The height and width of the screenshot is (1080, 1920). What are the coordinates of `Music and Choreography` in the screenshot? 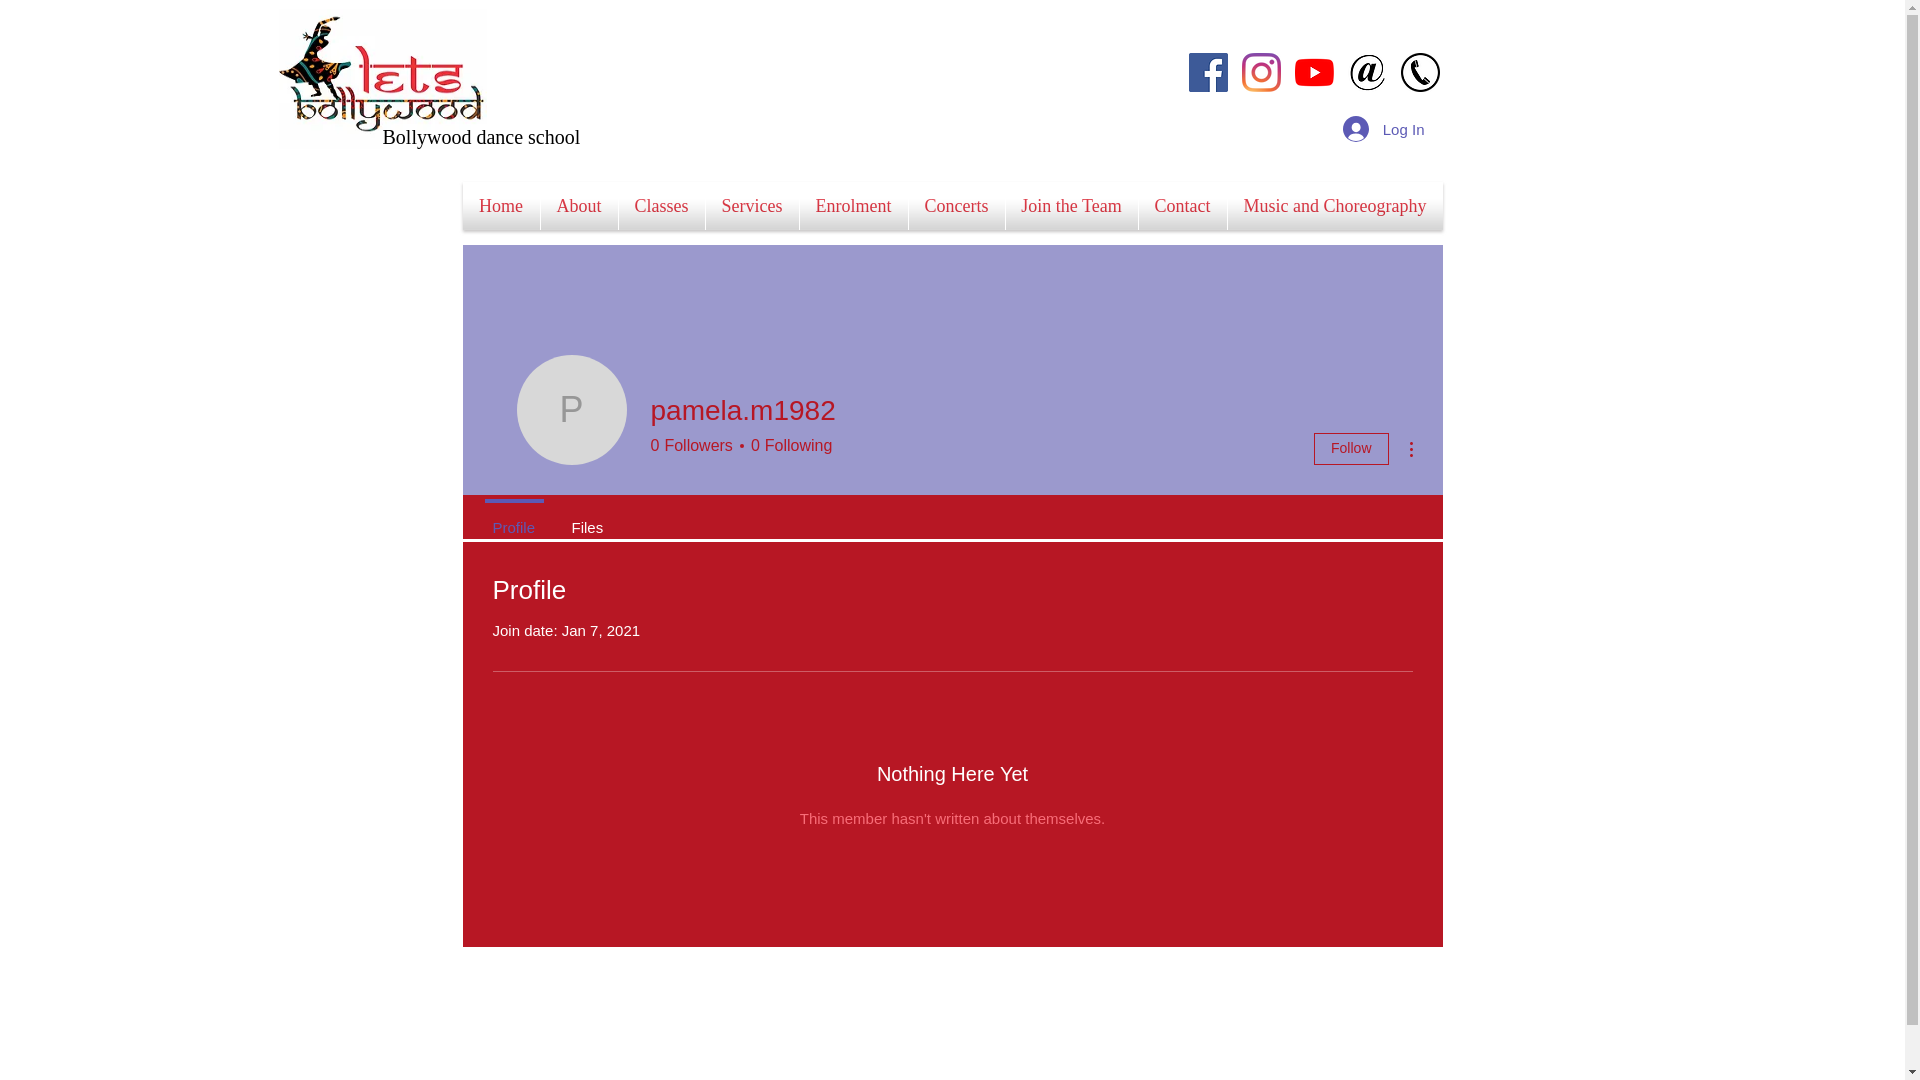 It's located at (1336, 206).